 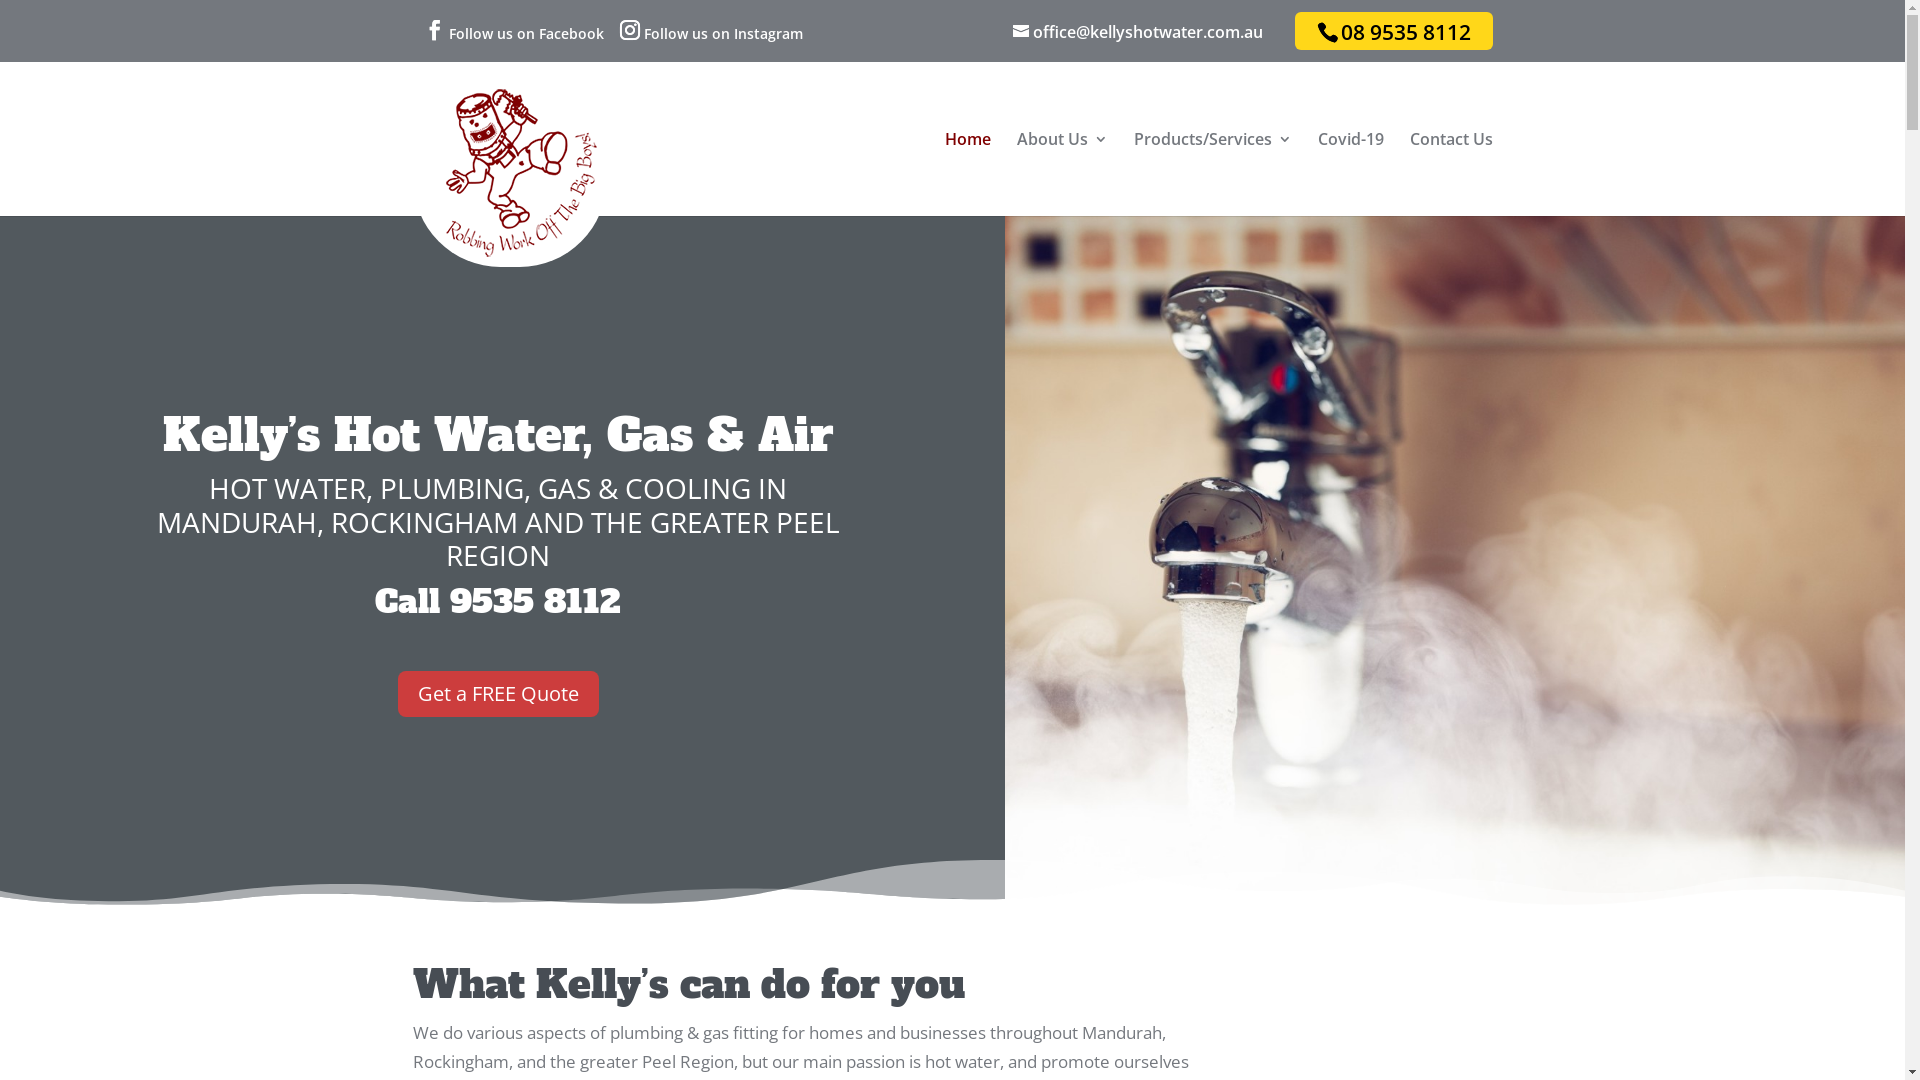 What do you see at coordinates (1062, 174) in the screenshot?
I see `About Us` at bounding box center [1062, 174].